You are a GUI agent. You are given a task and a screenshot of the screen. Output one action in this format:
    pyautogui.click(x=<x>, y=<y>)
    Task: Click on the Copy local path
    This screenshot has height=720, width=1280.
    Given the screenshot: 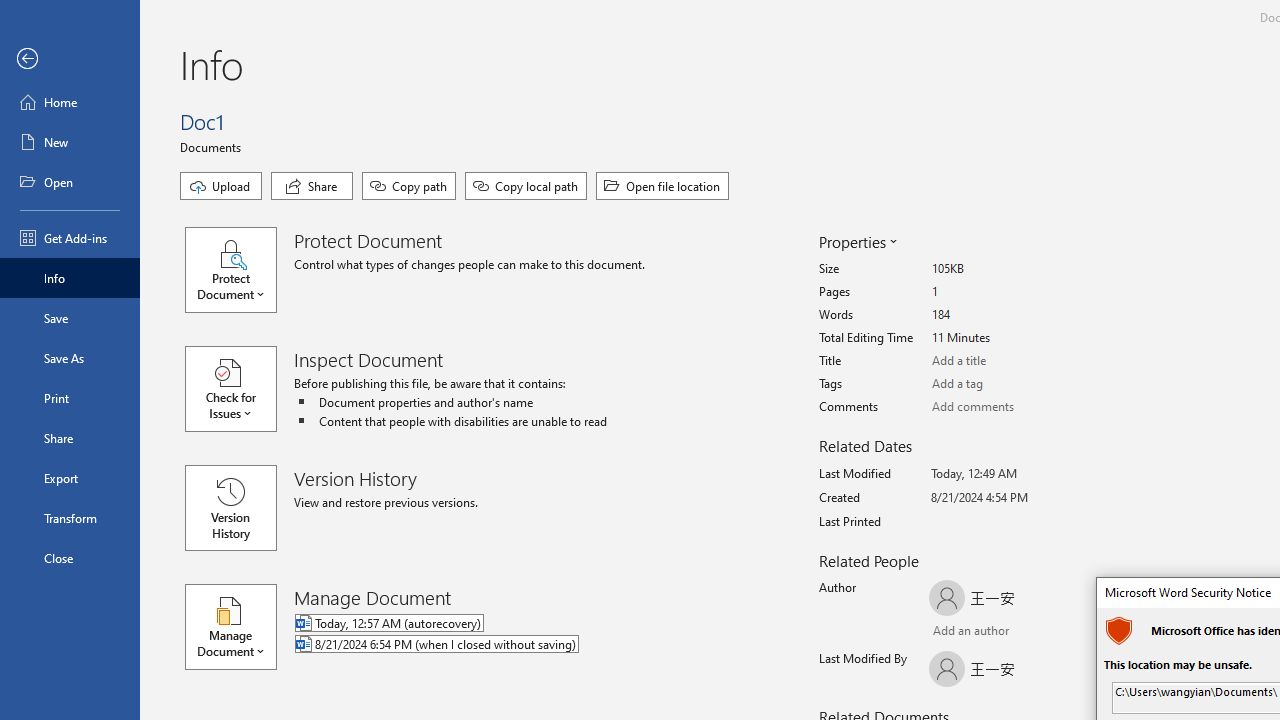 What is the action you would take?
    pyautogui.click(x=526, y=186)
    